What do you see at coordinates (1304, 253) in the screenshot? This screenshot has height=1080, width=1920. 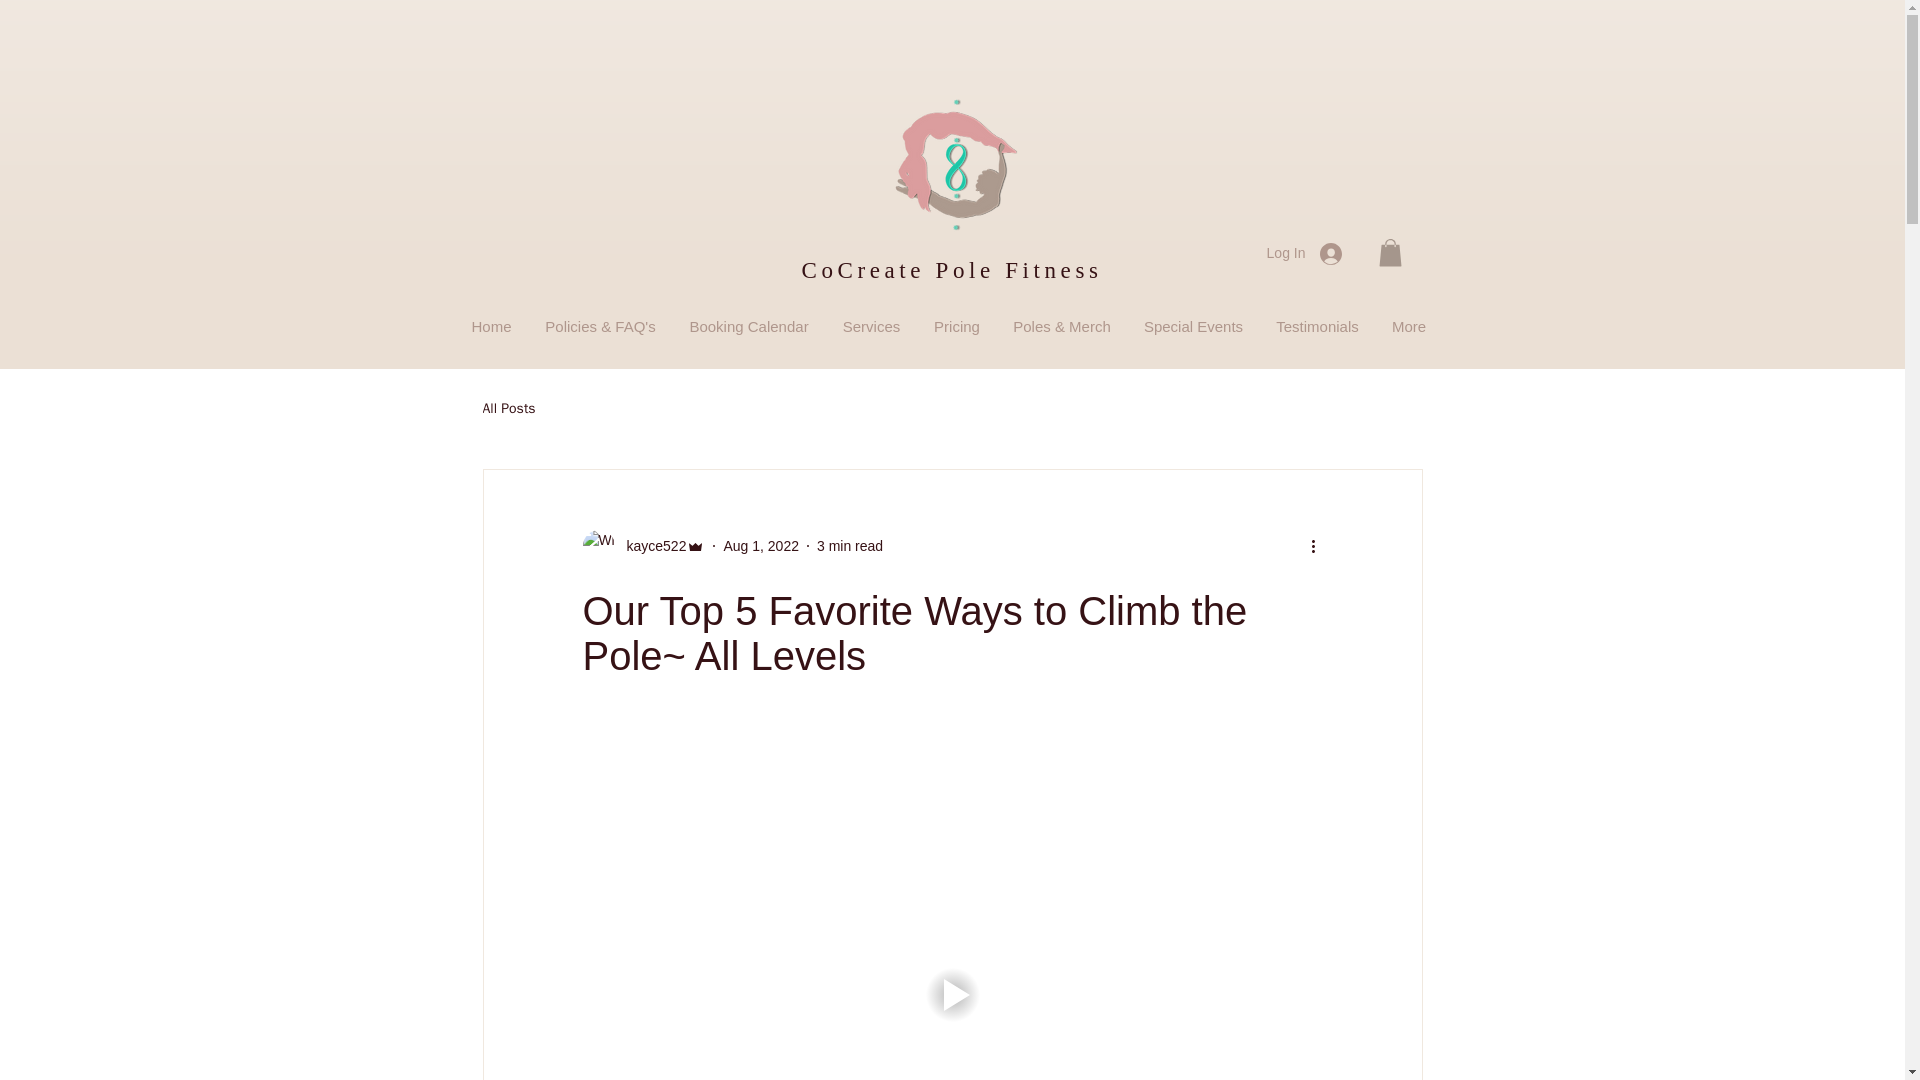 I see `Log In` at bounding box center [1304, 253].